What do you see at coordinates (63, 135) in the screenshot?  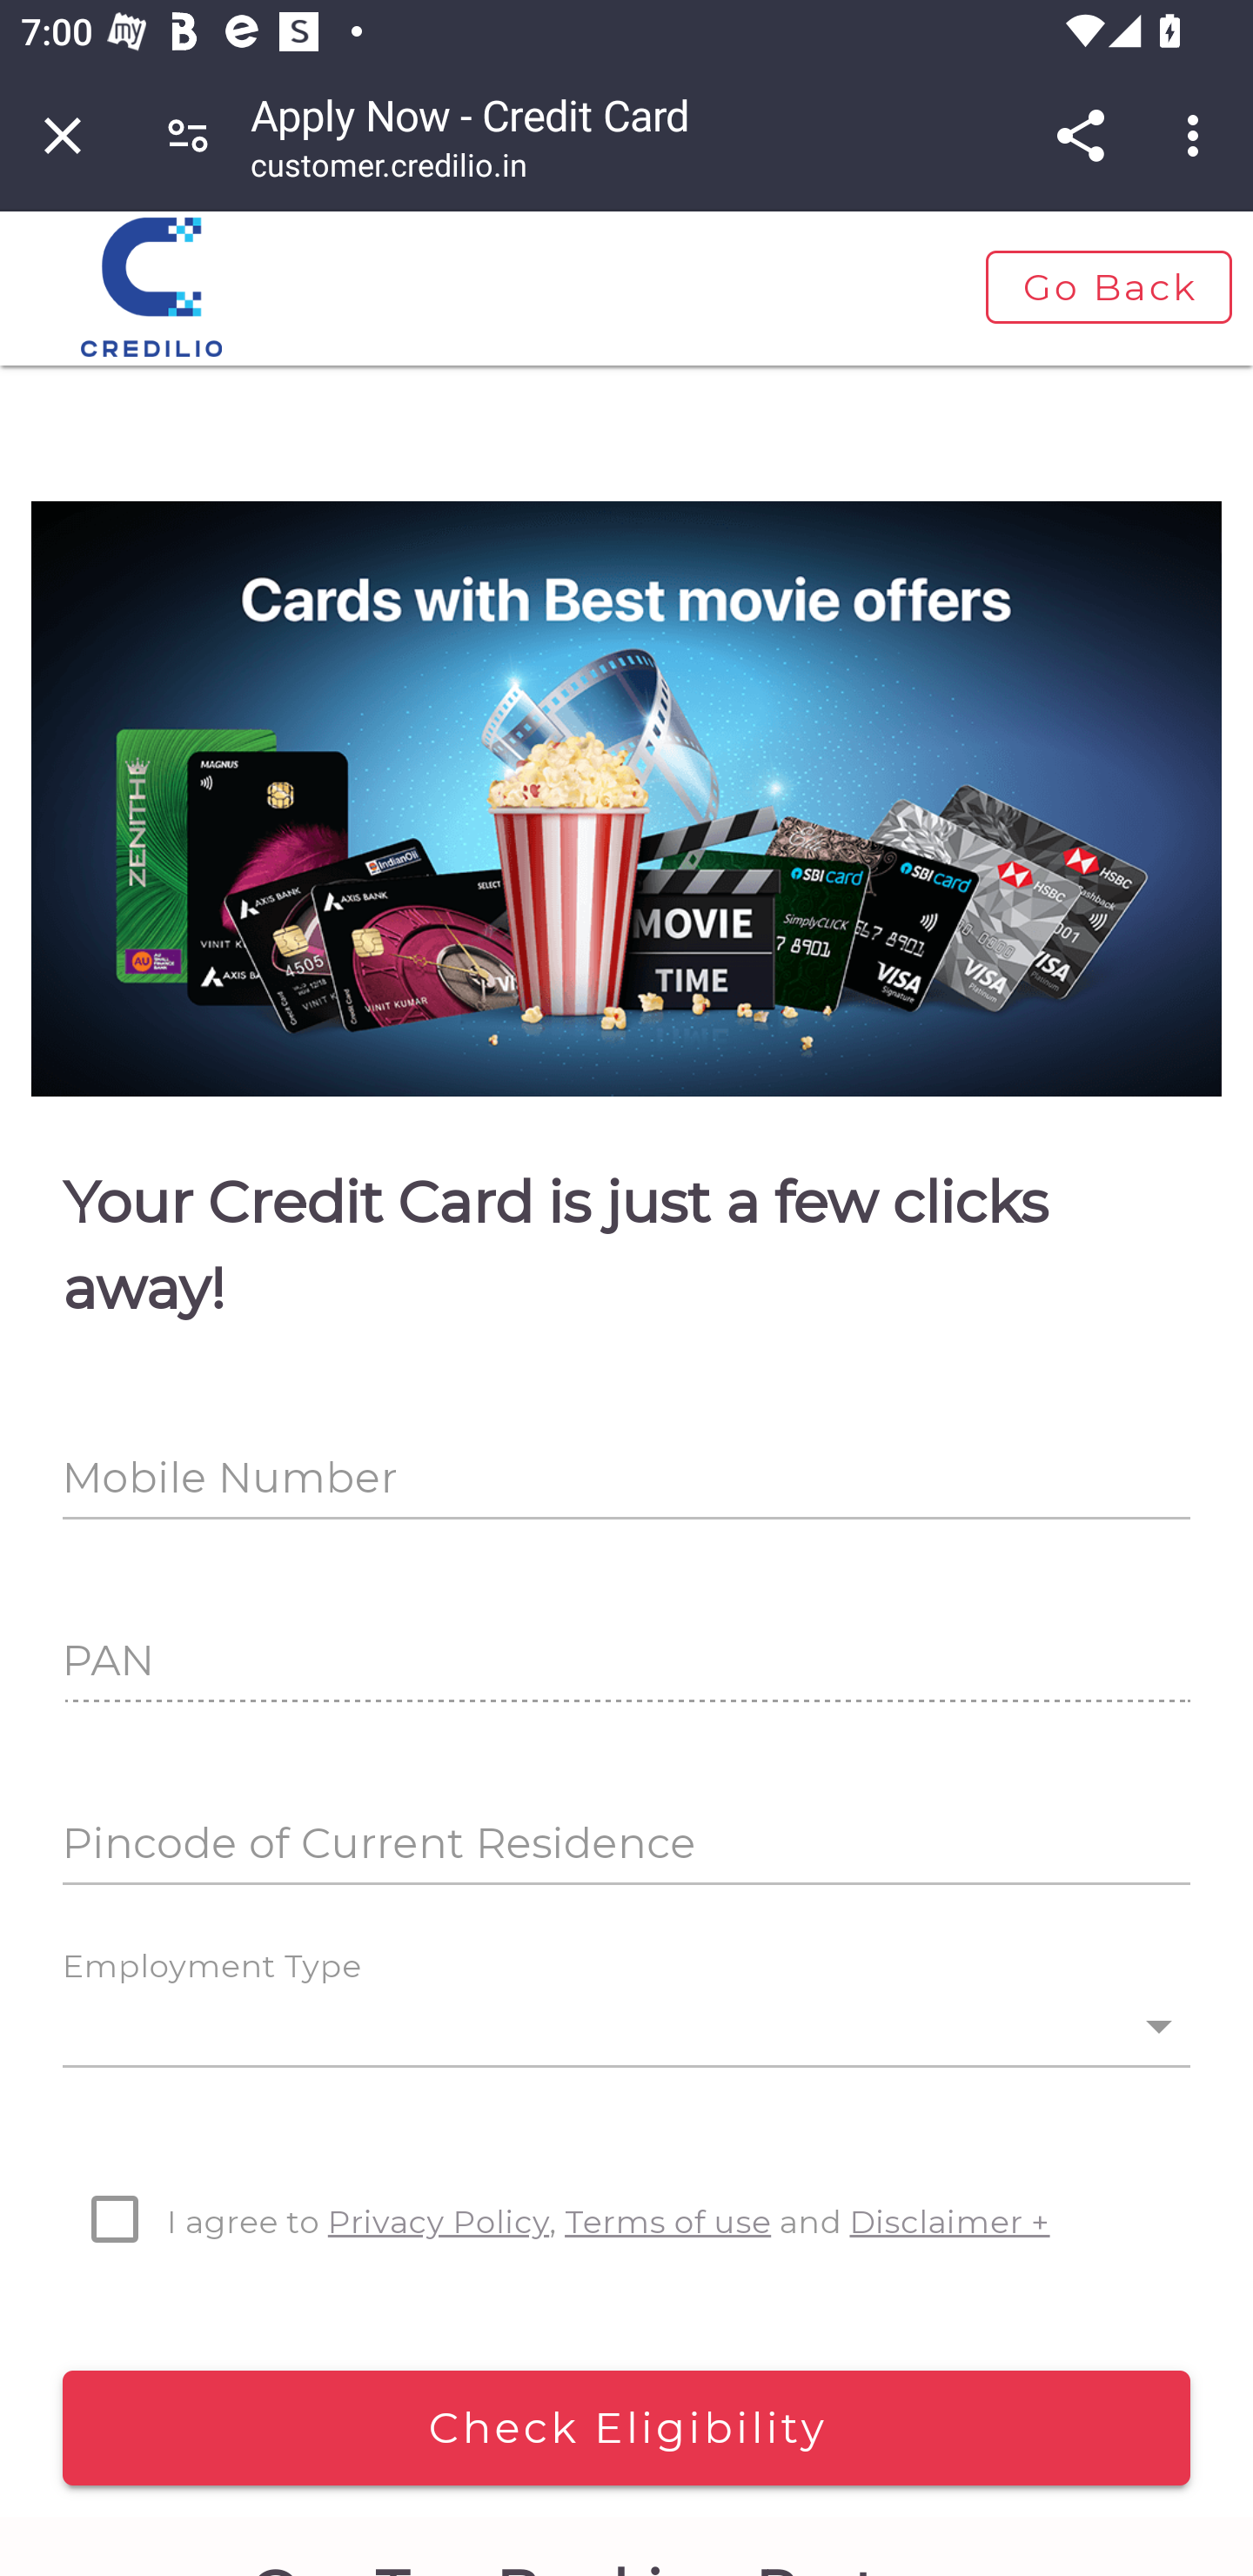 I see `Close tab` at bounding box center [63, 135].